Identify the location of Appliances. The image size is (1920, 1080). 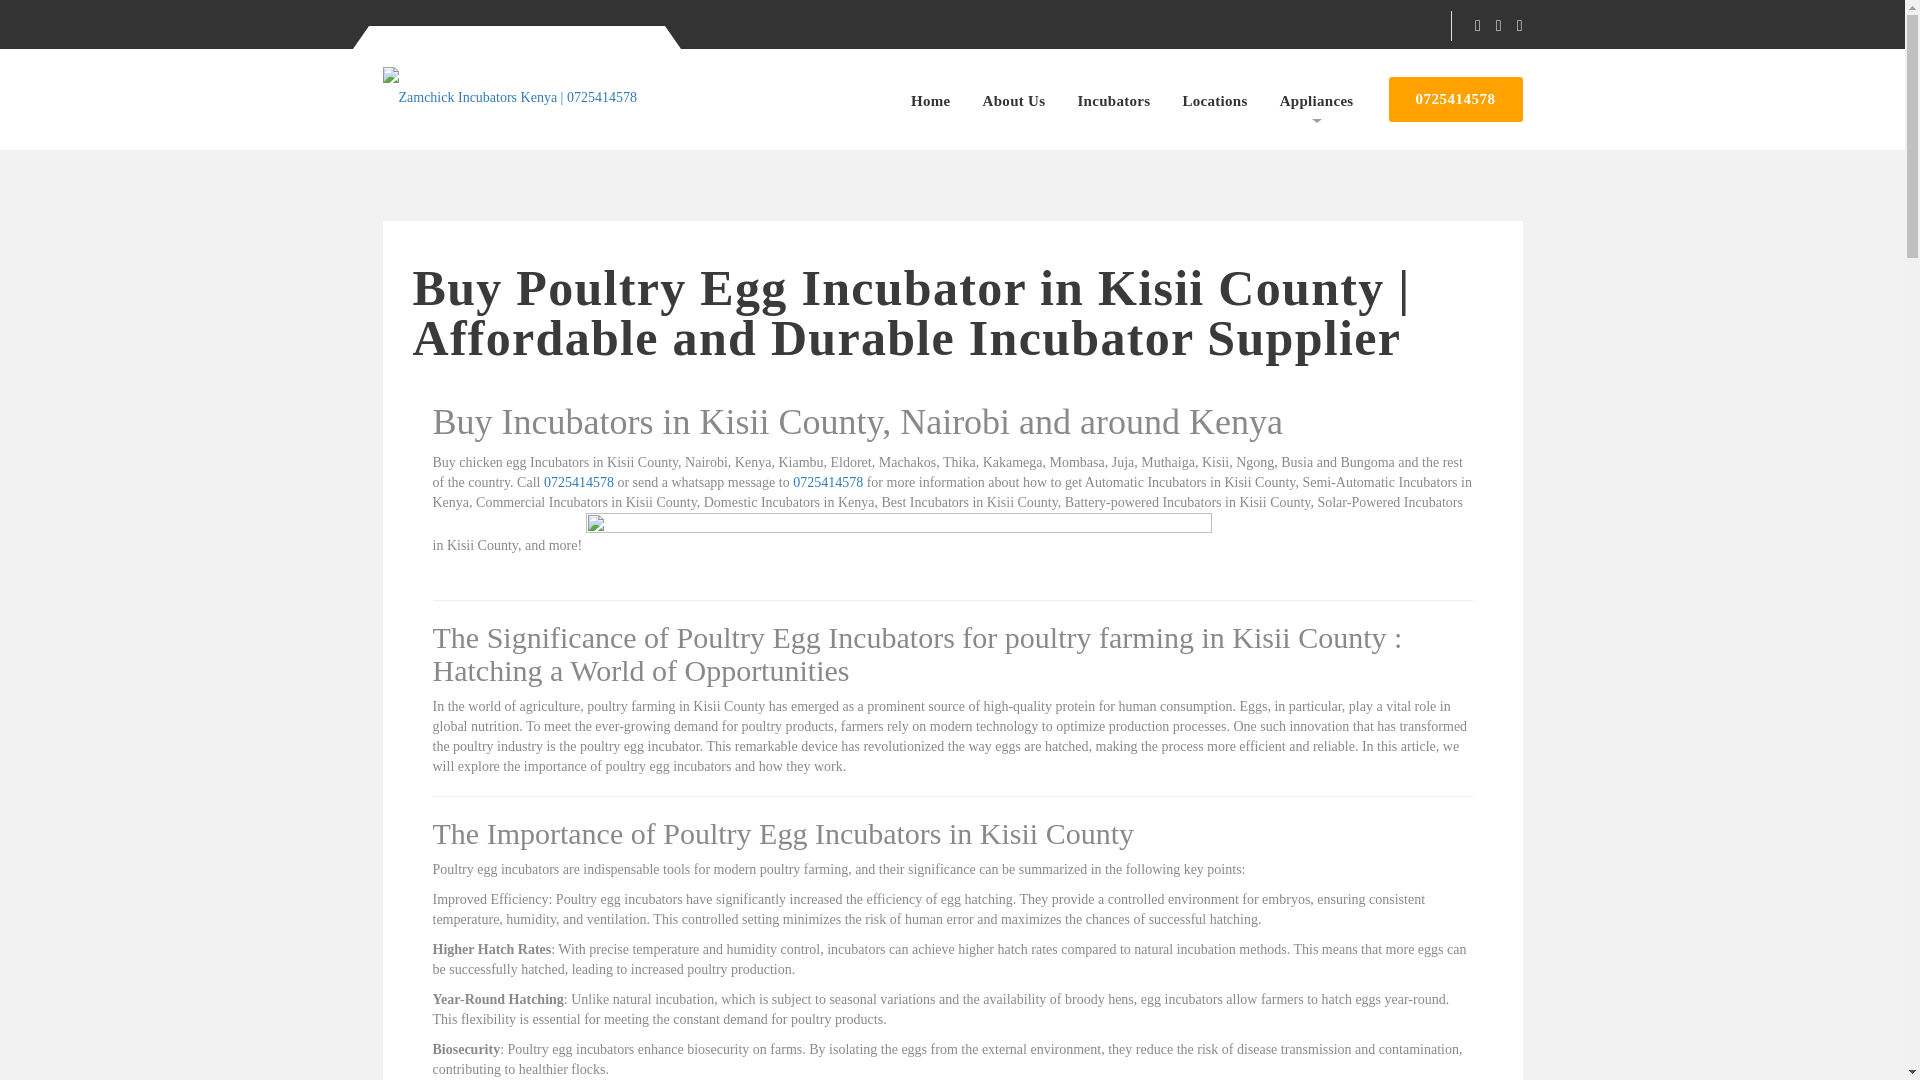
(1316, 101).